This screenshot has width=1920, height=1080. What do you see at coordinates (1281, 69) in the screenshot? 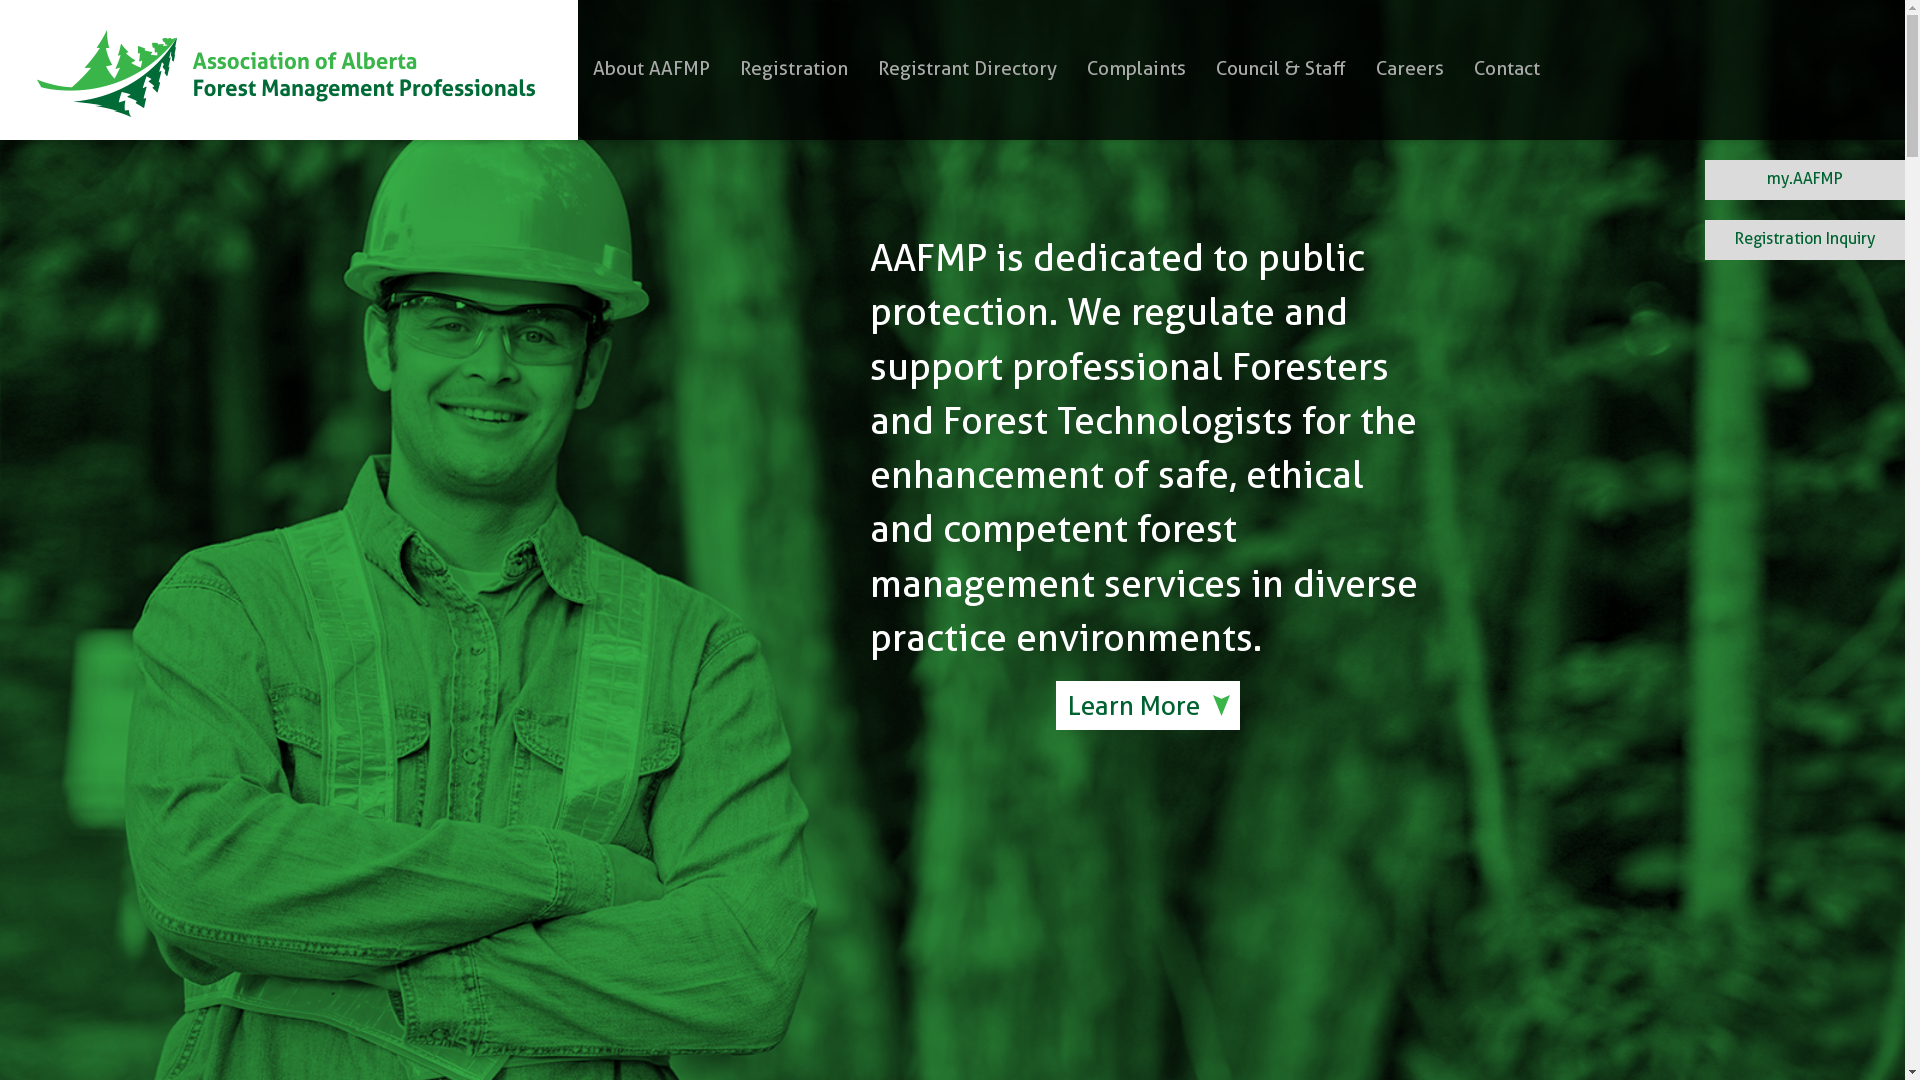
I see `Council & Staff` at bounding box center [1281, 69].